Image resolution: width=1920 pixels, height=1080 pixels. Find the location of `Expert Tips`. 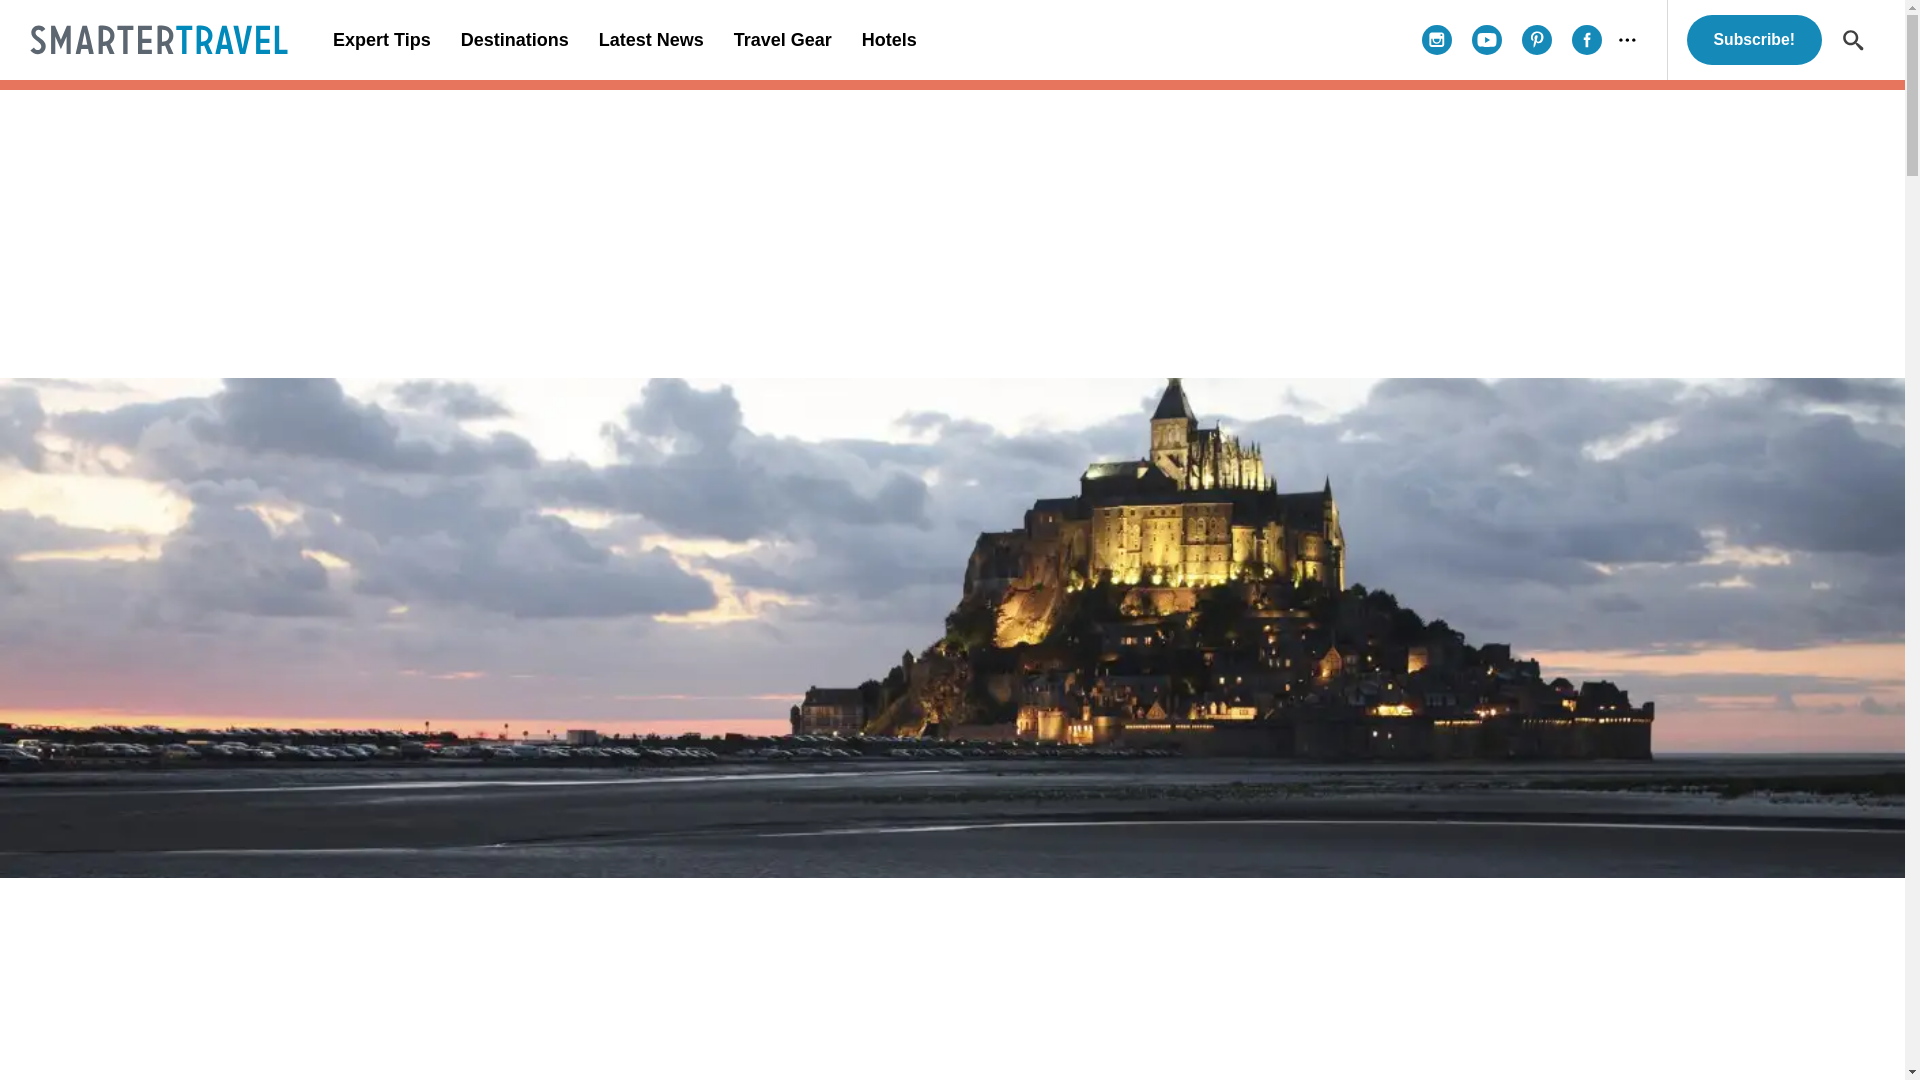

Expert Tips is located at coordinates (382, 40).